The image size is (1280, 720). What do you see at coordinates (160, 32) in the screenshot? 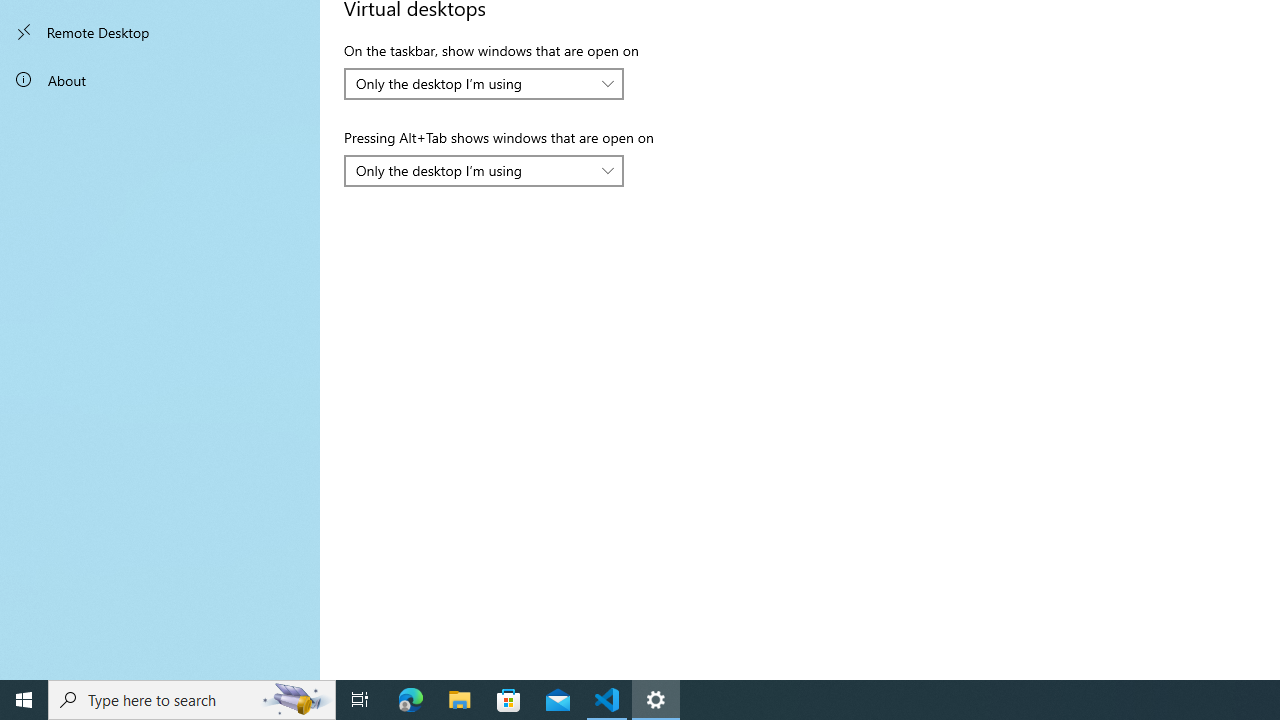
I see `Remote Desktop` at bounding box center [160, 32].